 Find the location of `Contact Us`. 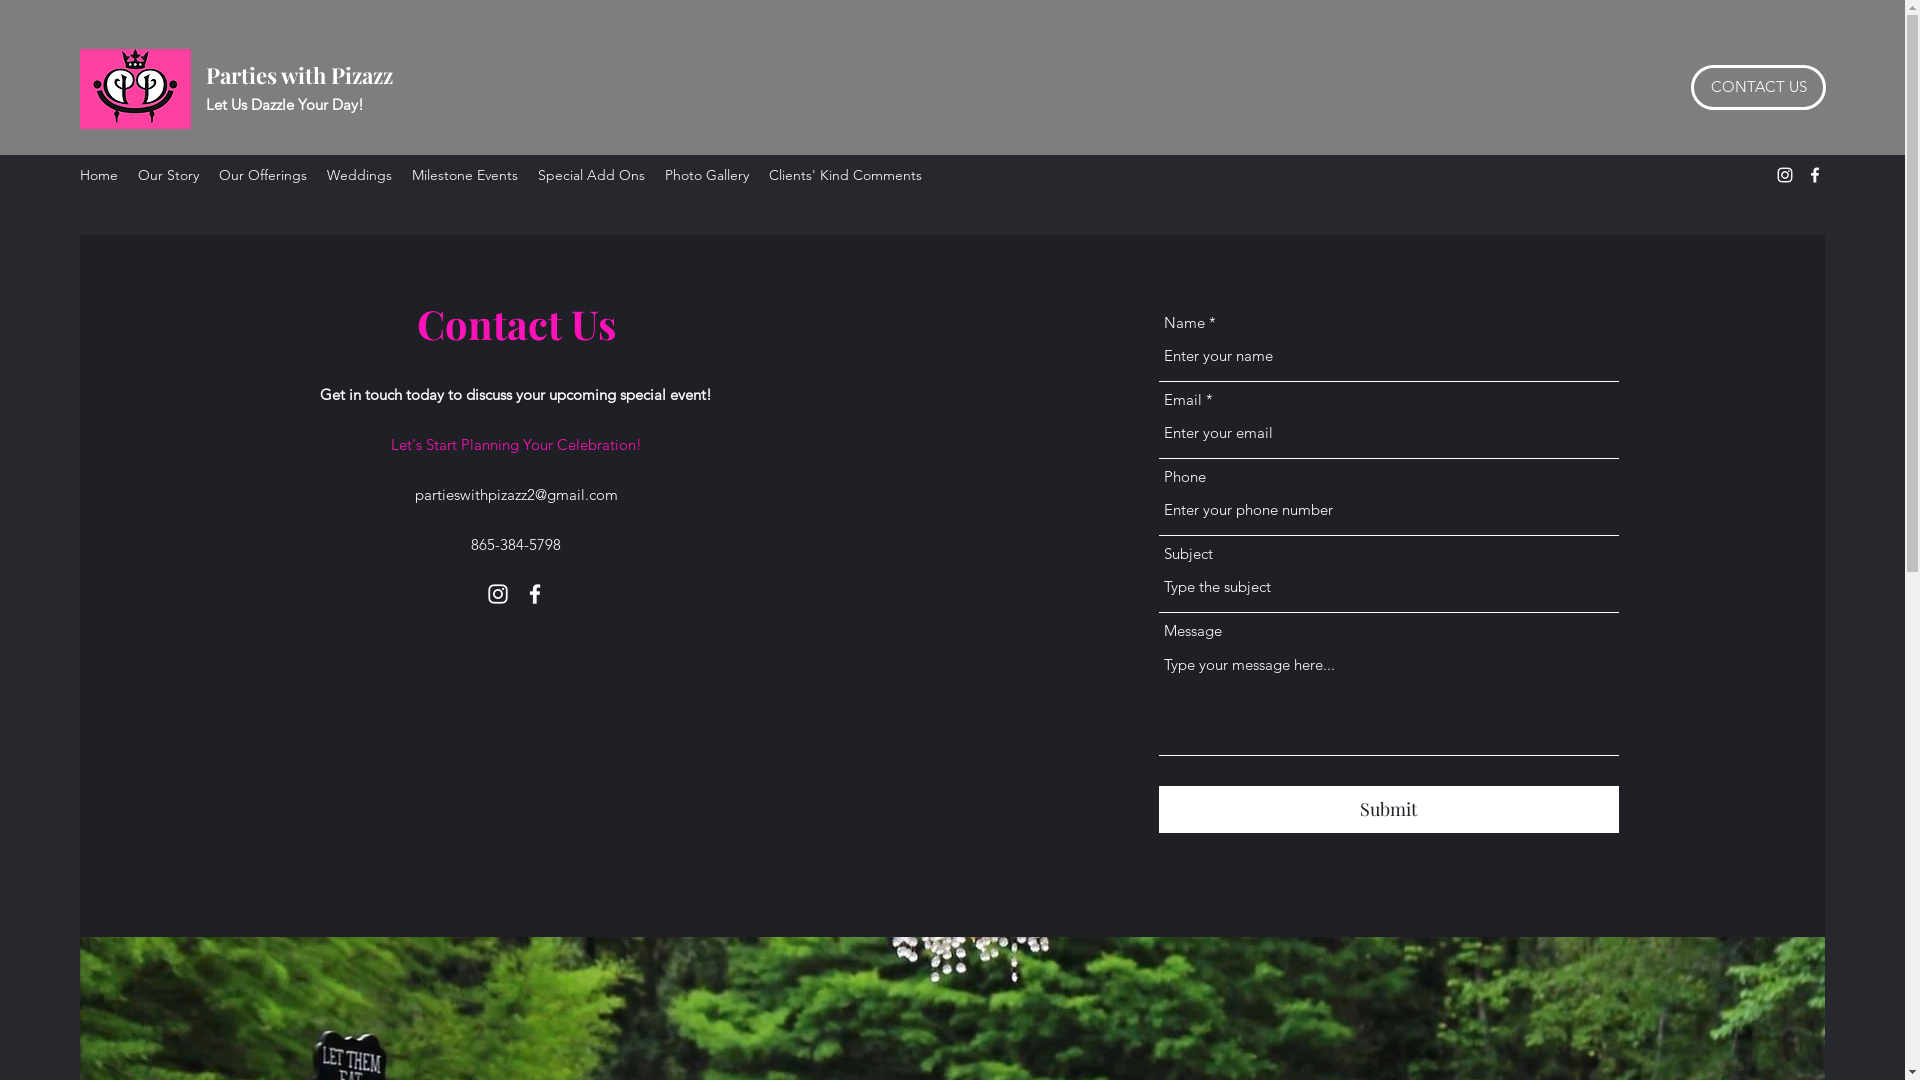

Contact Us is located at coordinates (516, 328).